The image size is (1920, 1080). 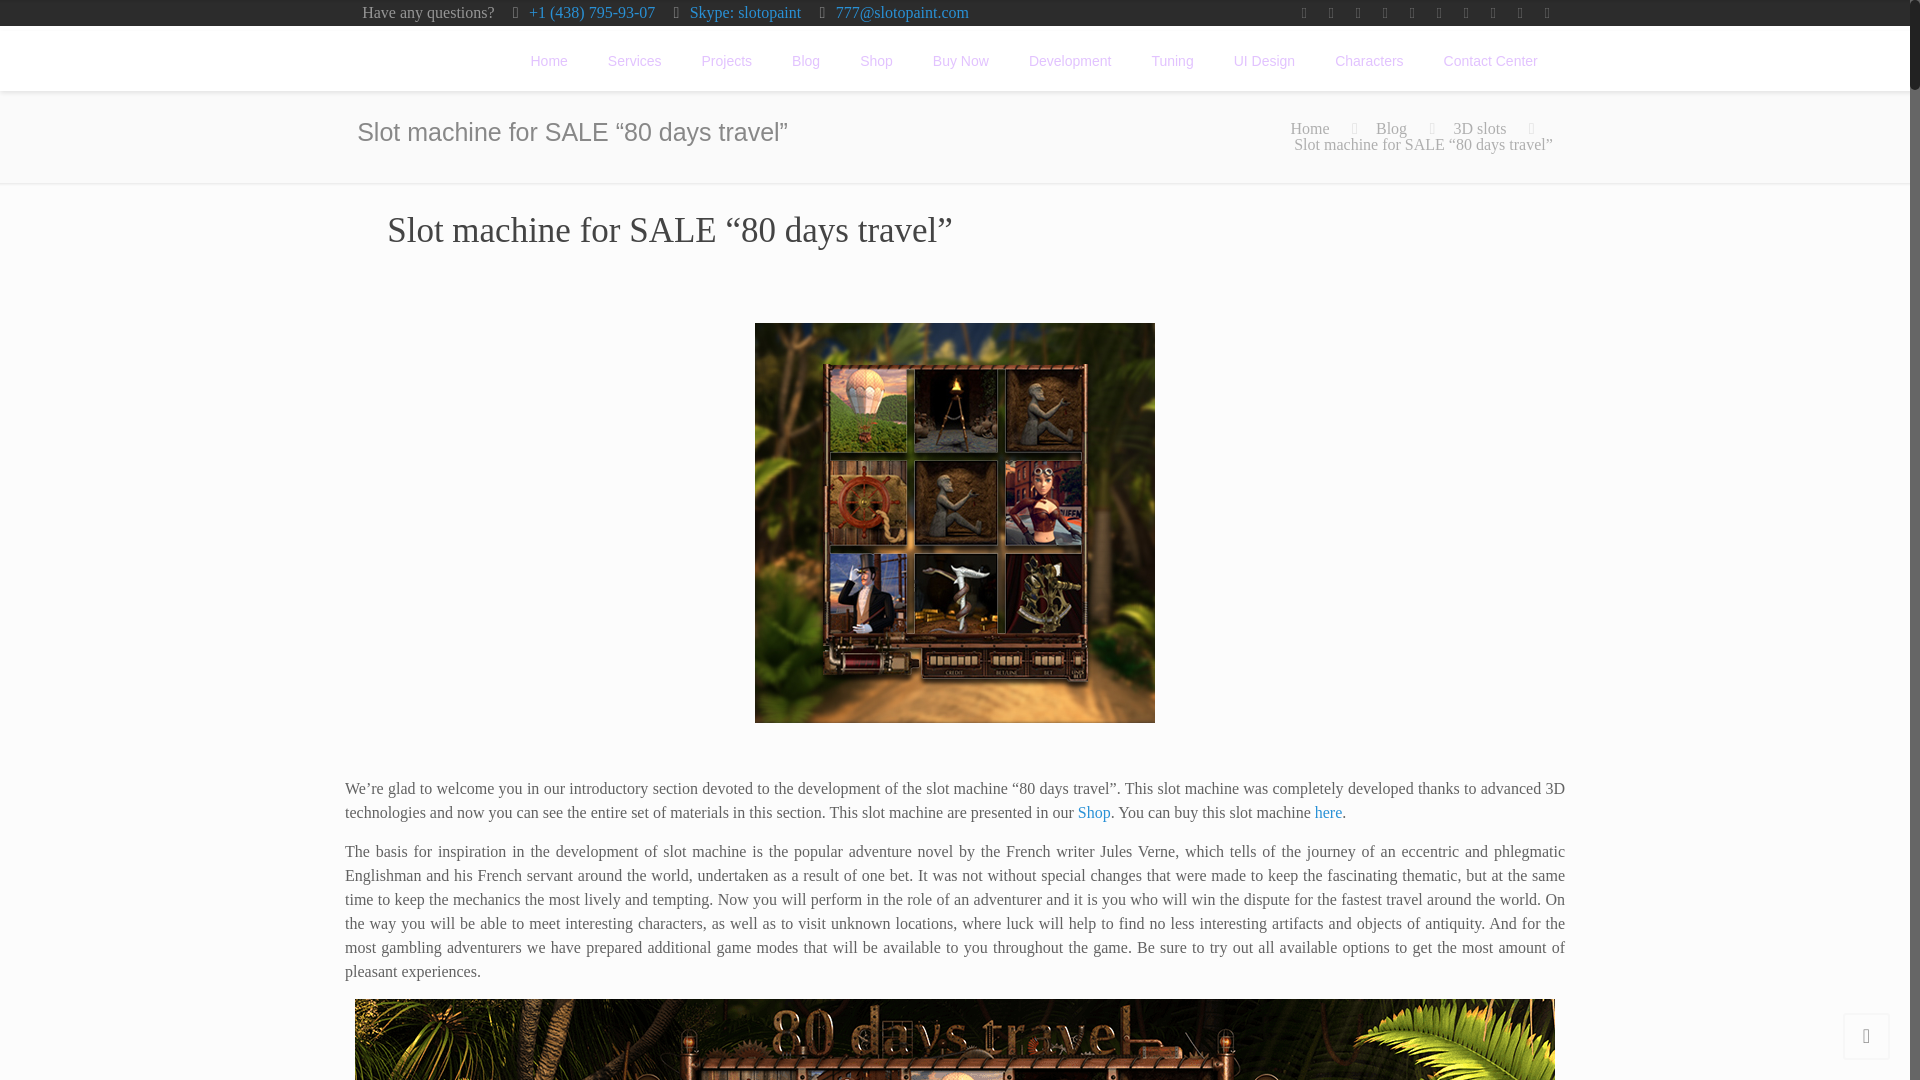 What do you see at coordinates (1304, 12) in the screenshot?
I see `Skype` at bounding box center [1304, 12].